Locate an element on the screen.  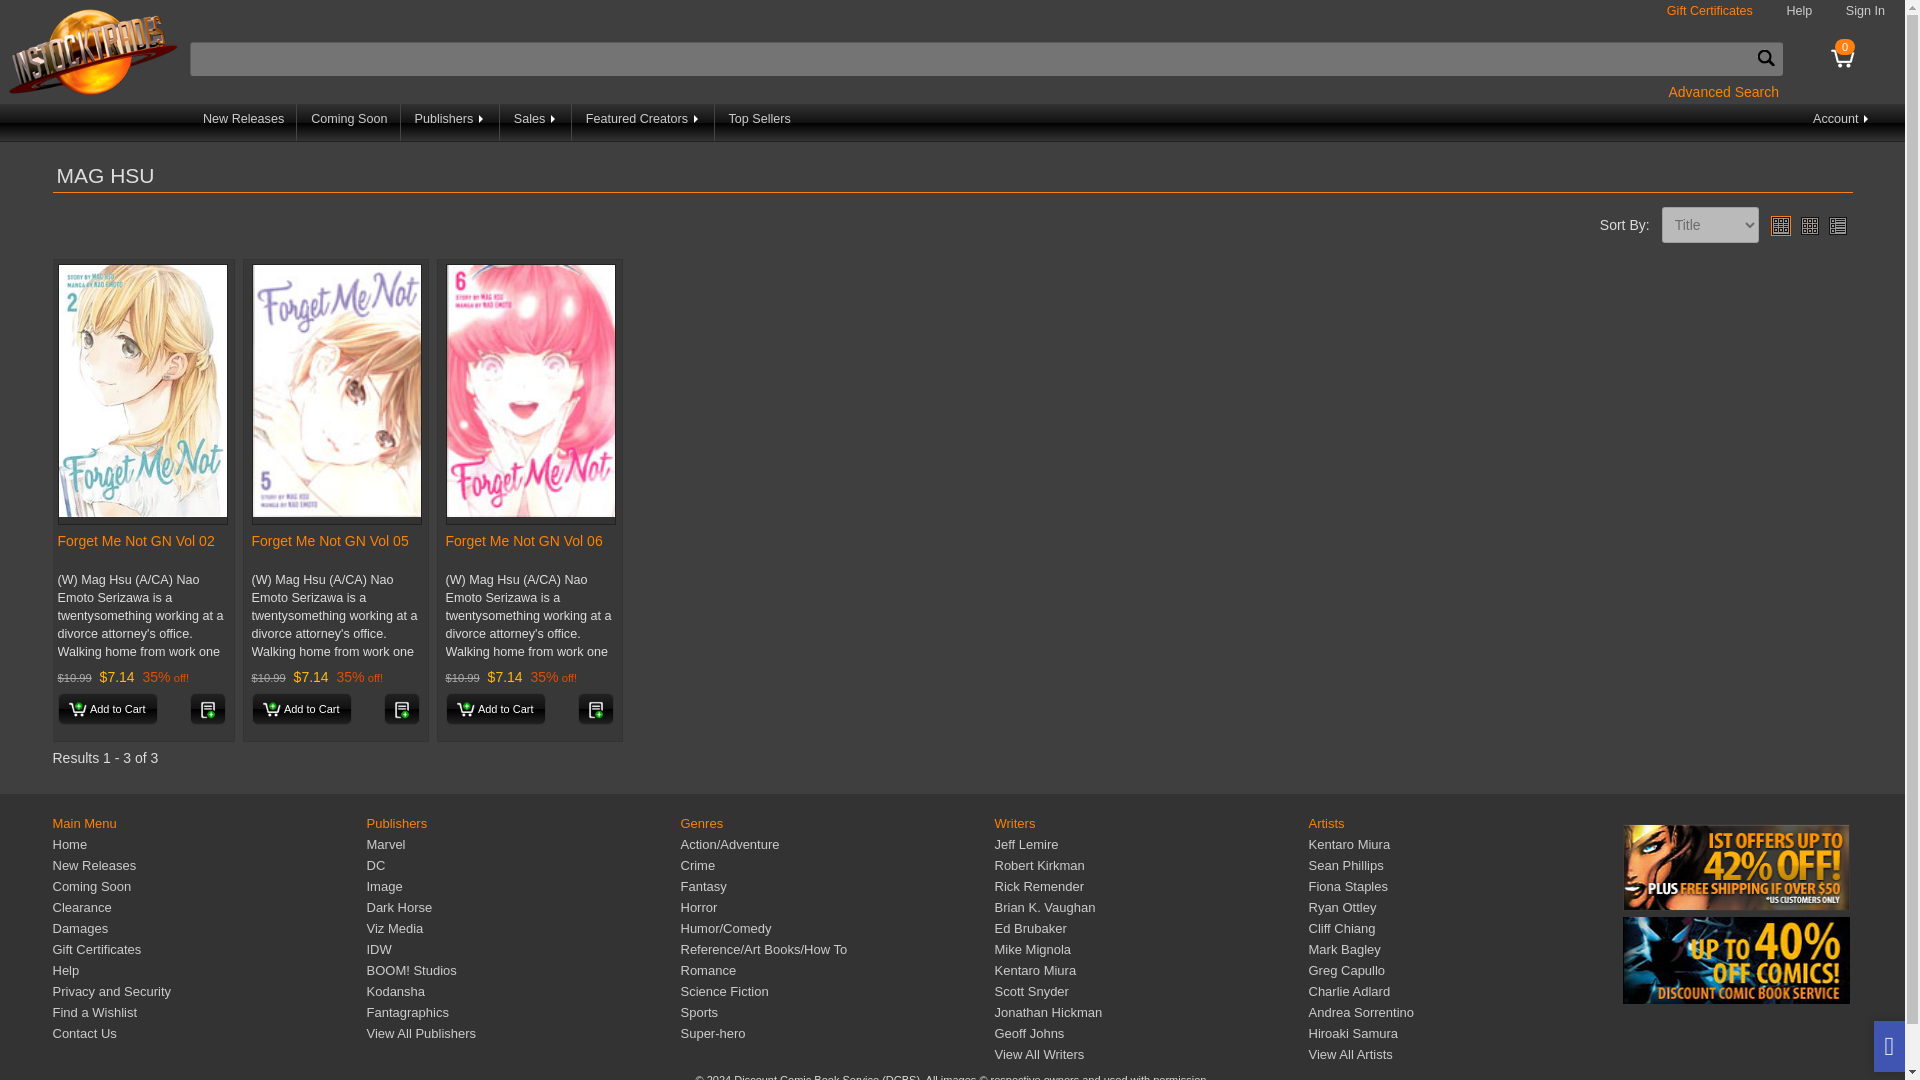
Gift Certificates is located at coordinates (1709, 11).